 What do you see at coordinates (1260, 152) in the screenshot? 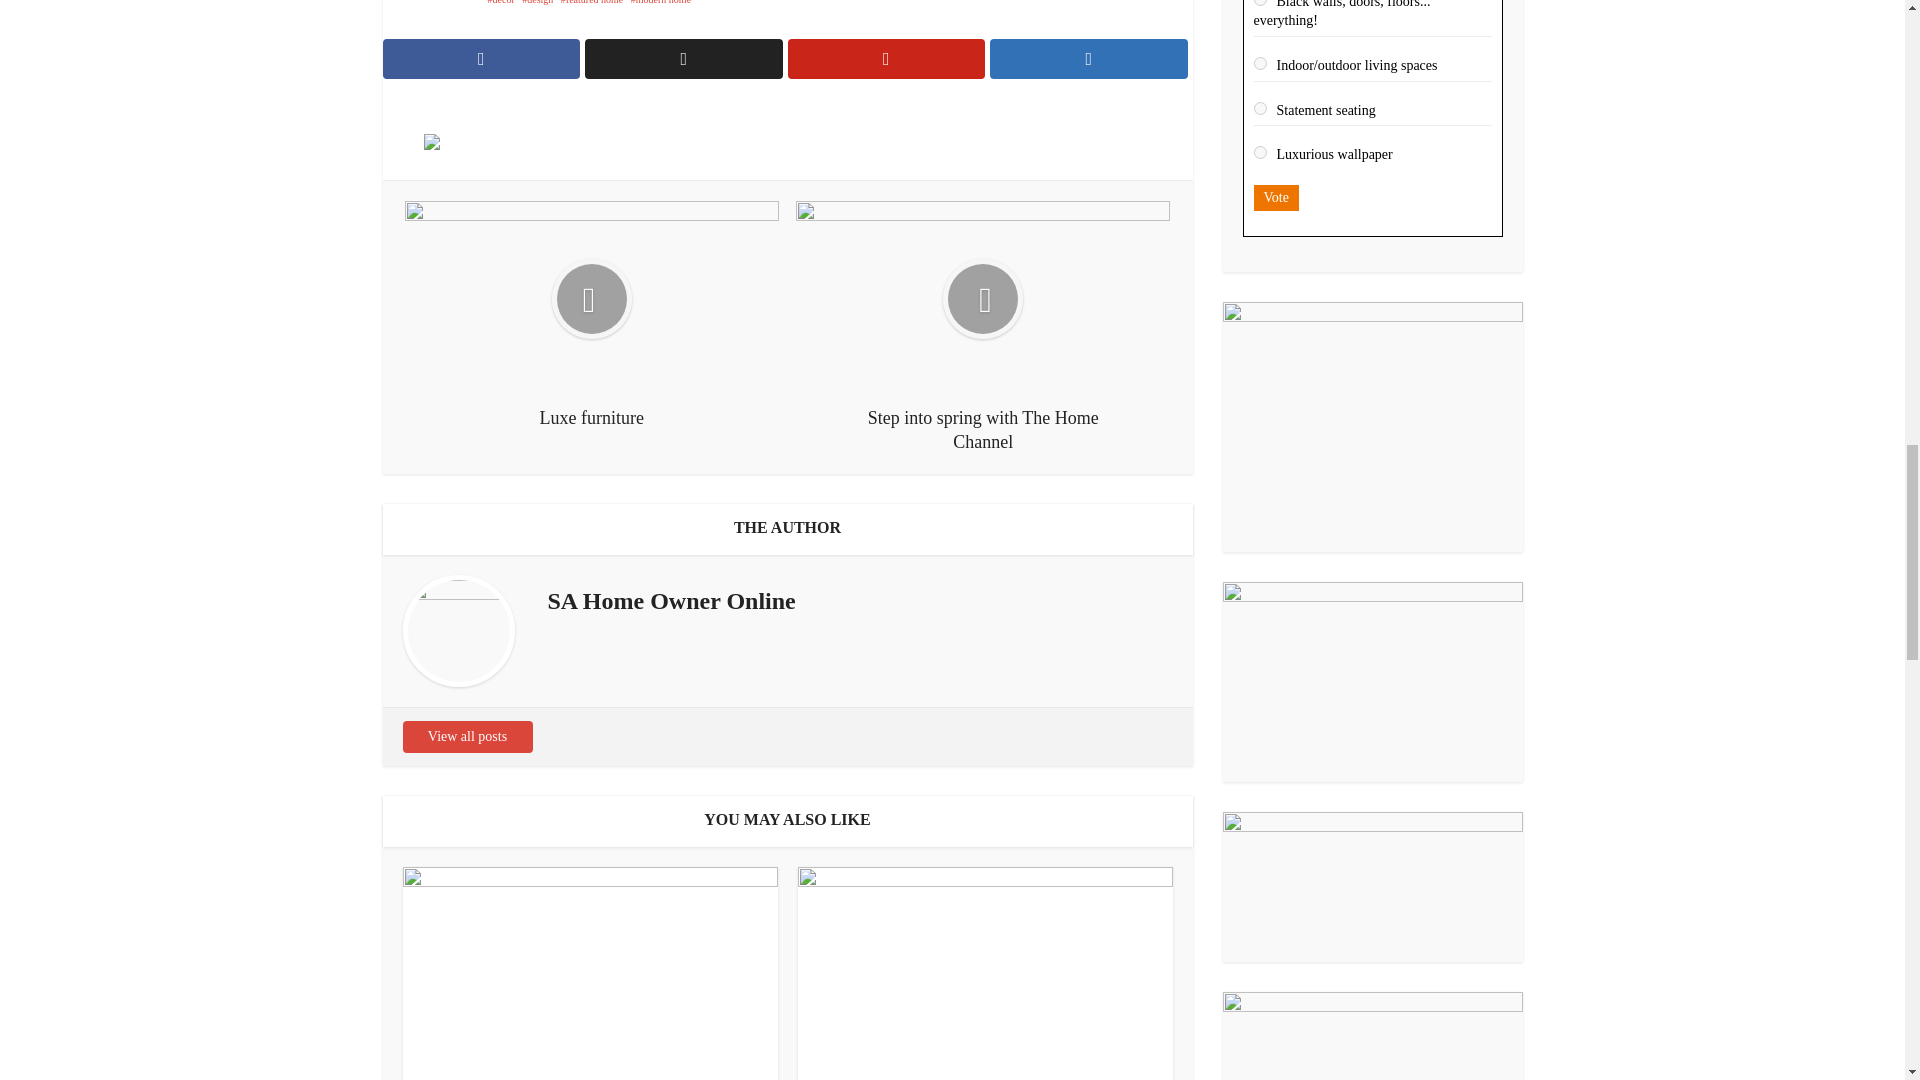
I see `6` at bounding box center [1260, 152].